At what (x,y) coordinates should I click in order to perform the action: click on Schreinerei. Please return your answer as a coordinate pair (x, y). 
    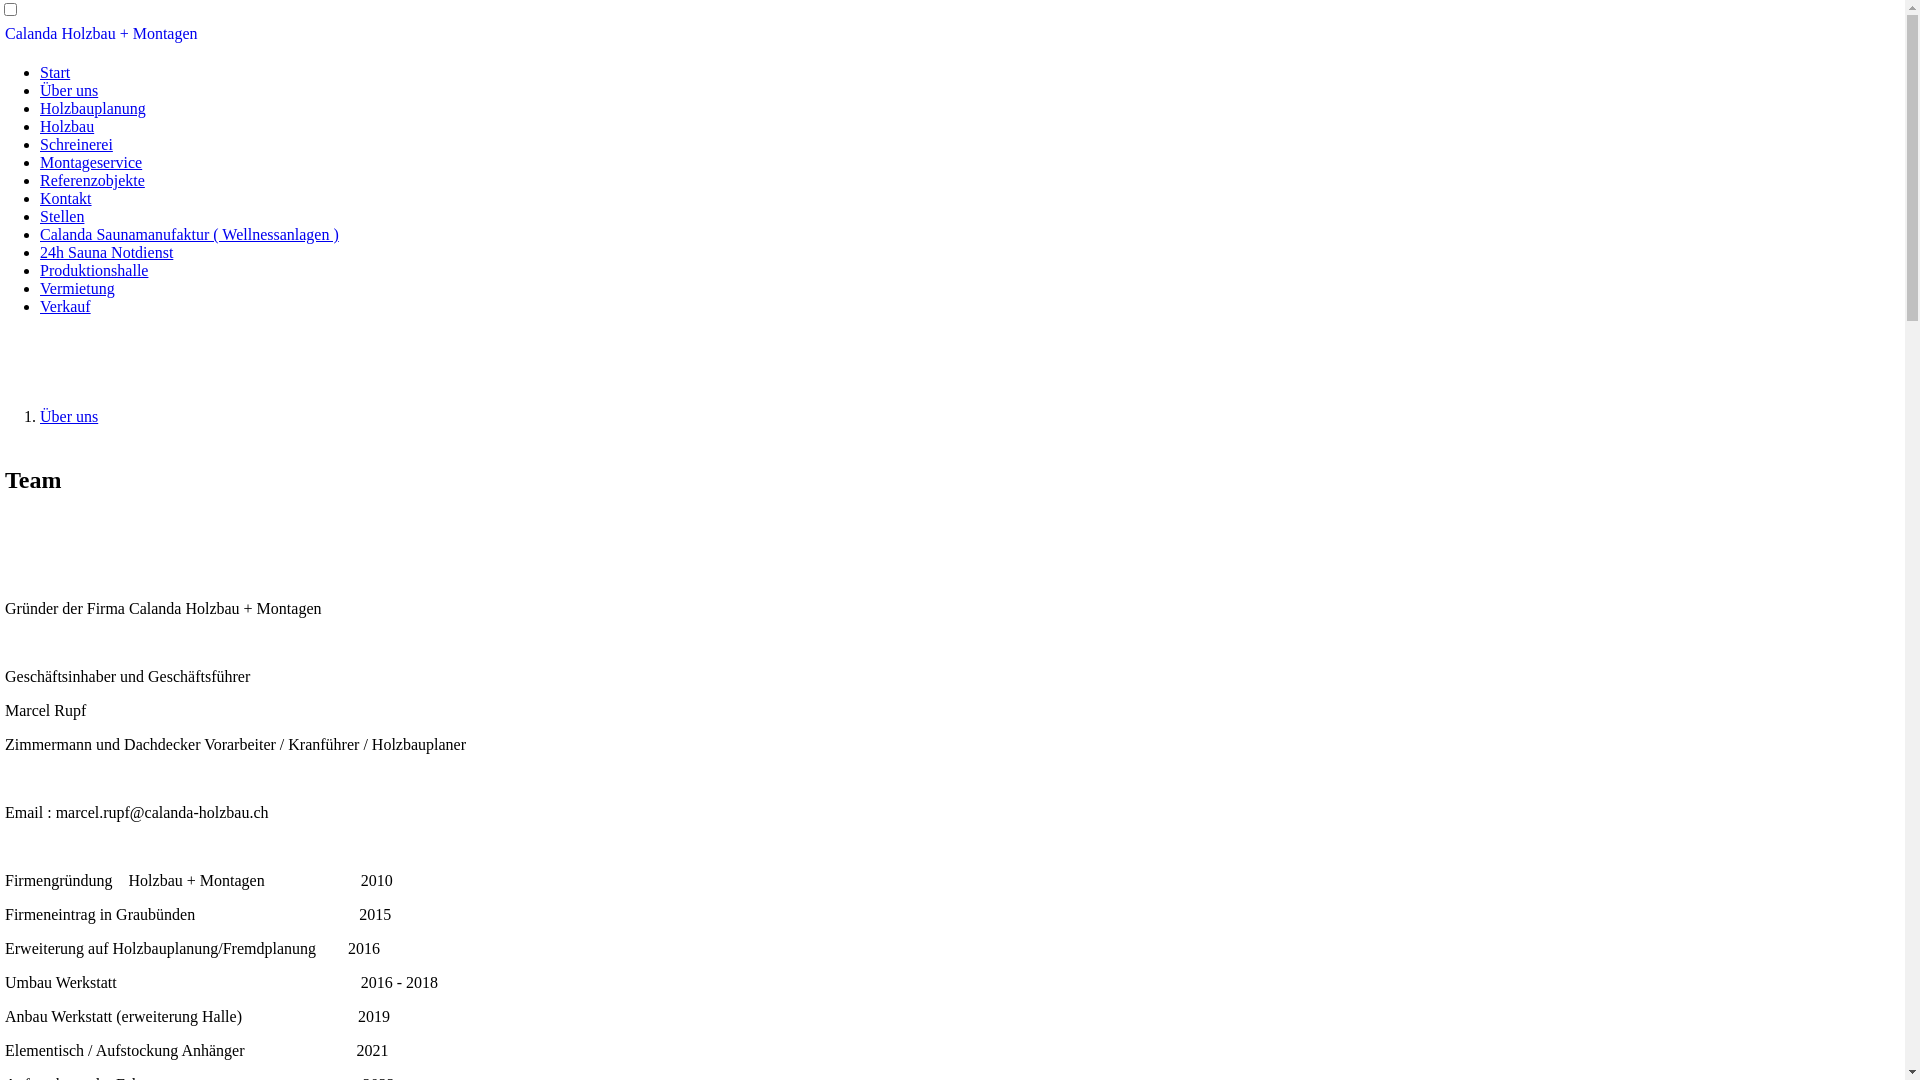
    Looking at the image, I should click on (76, 144).